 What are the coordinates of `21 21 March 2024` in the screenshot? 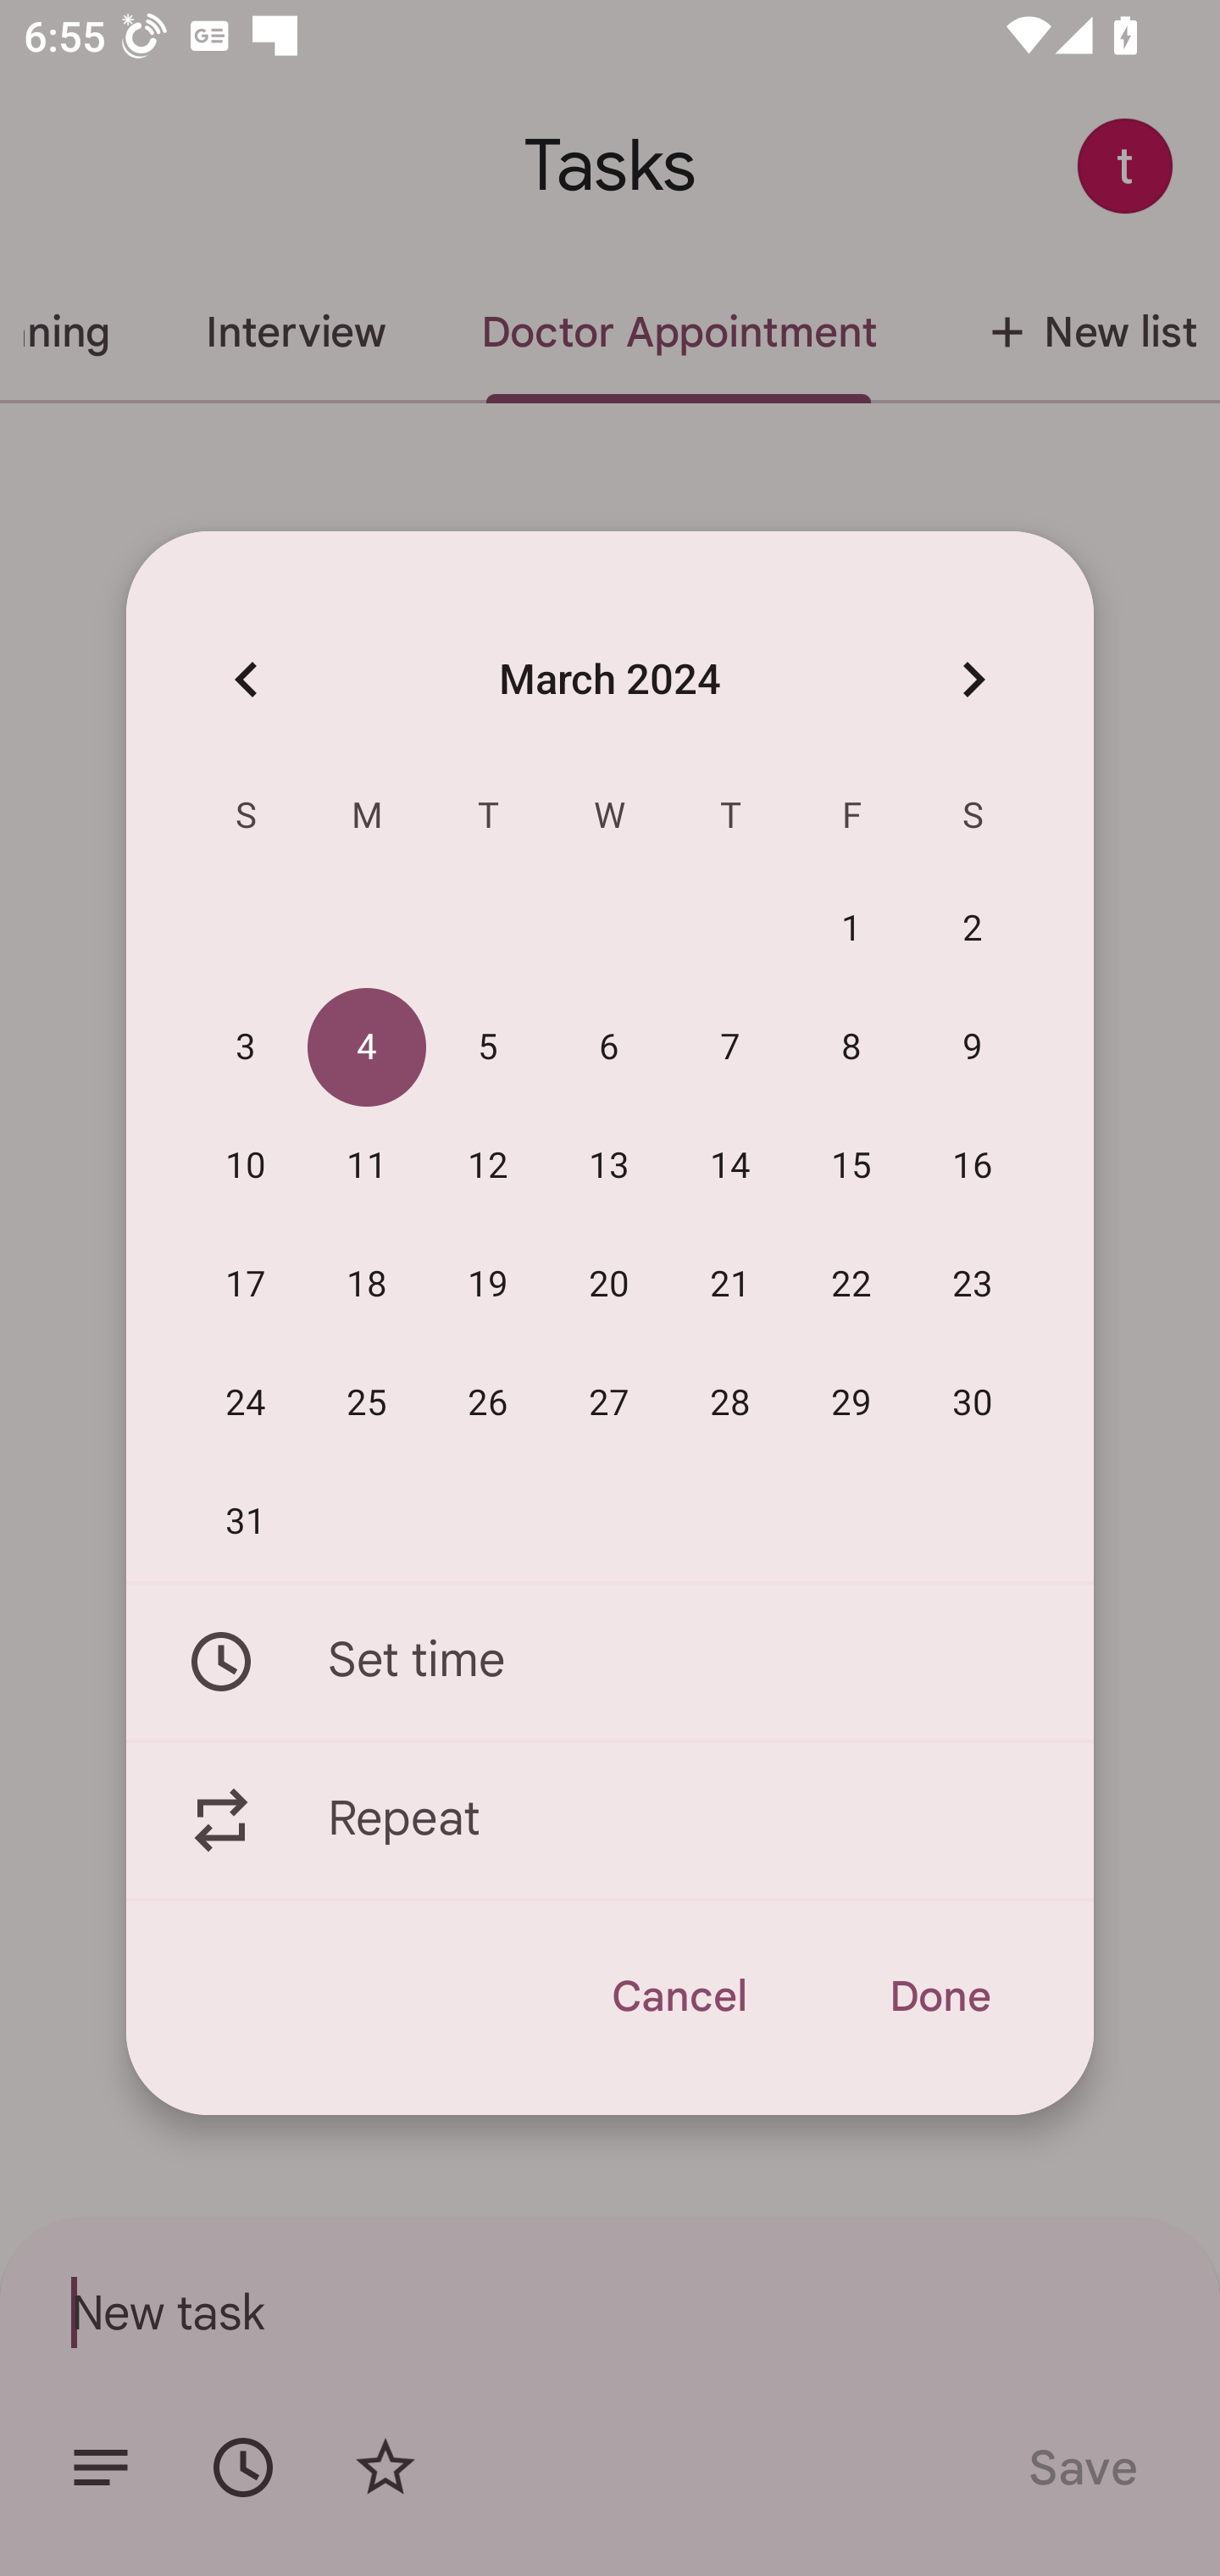 It's located at (730, 1285).